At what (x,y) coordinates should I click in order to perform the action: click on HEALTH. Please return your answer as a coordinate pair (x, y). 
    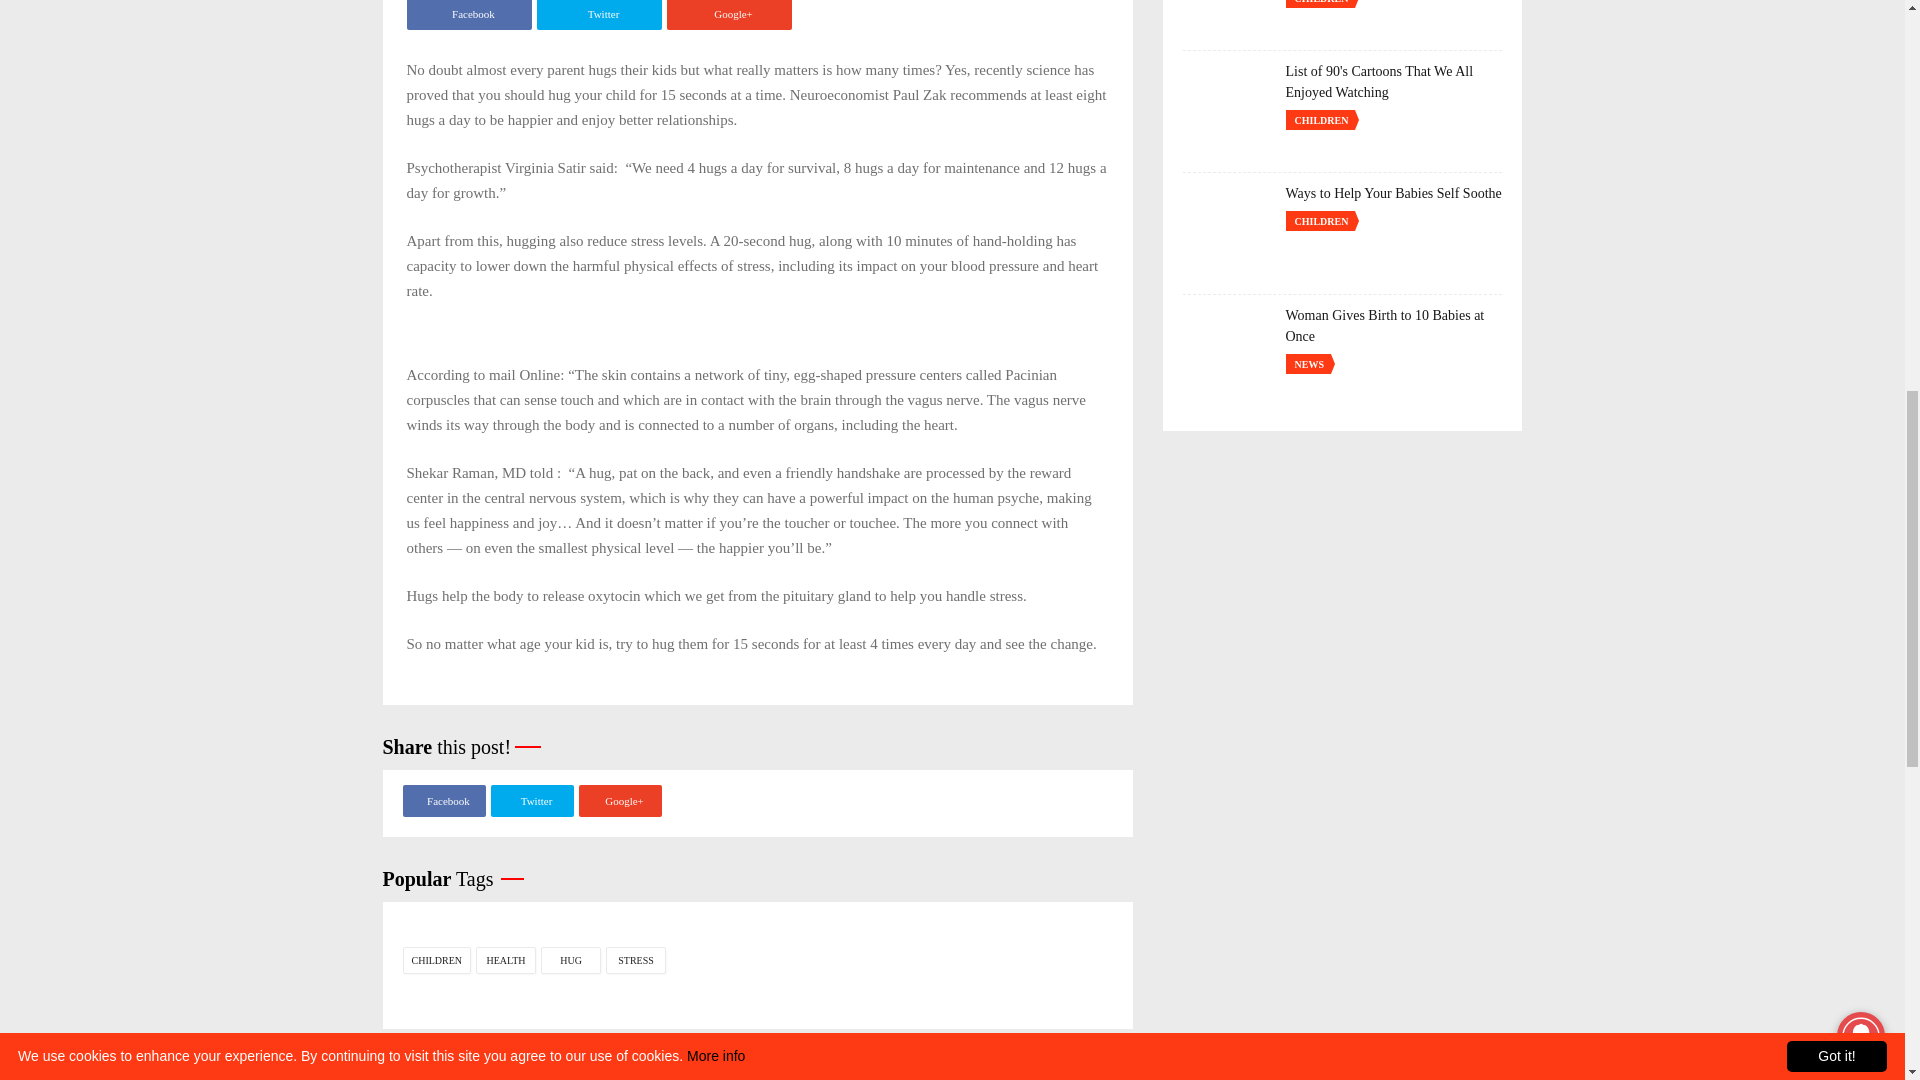
    Looking at the image, I should click on (506, 960).